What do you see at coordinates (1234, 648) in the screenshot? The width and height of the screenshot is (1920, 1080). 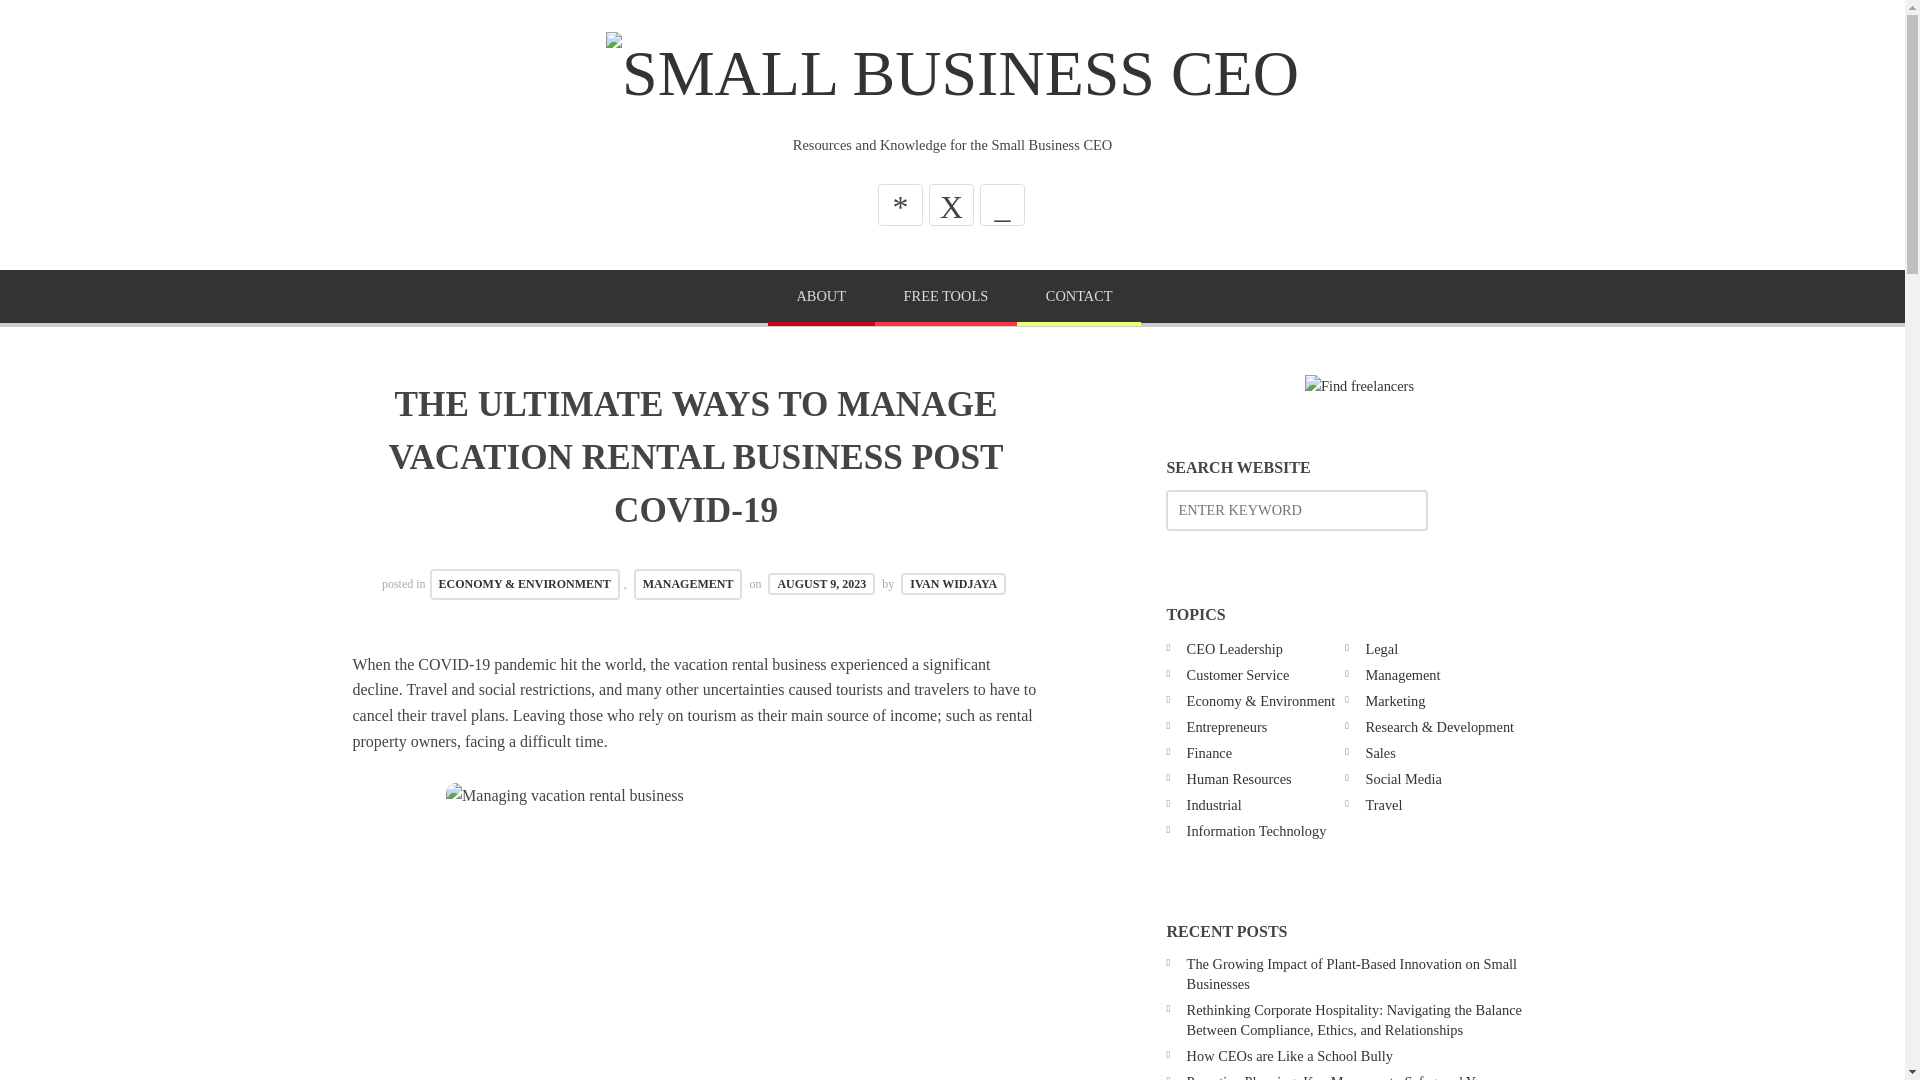 I see `CEO Leadership` at bounding box center [1234, 648].